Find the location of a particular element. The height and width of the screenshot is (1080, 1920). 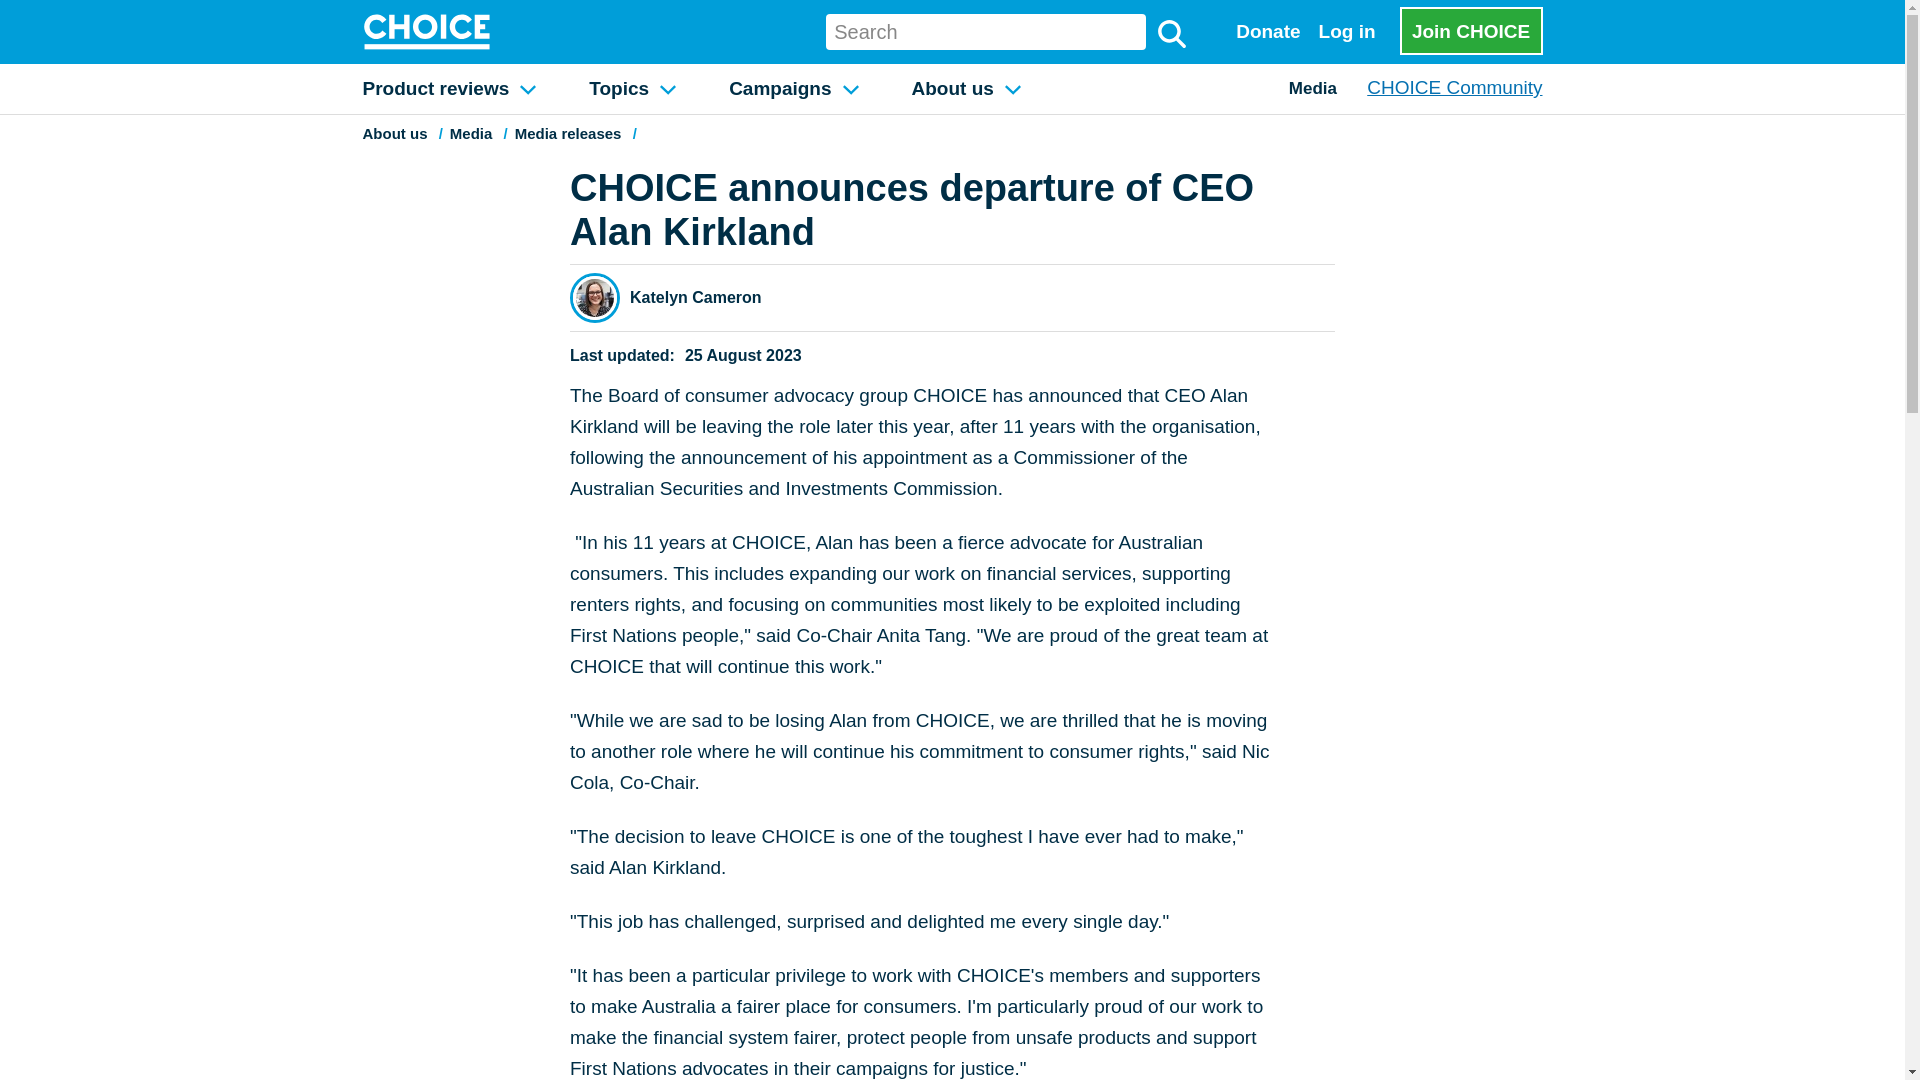

Katelyn Cameron is located at coordinates (696, 296).